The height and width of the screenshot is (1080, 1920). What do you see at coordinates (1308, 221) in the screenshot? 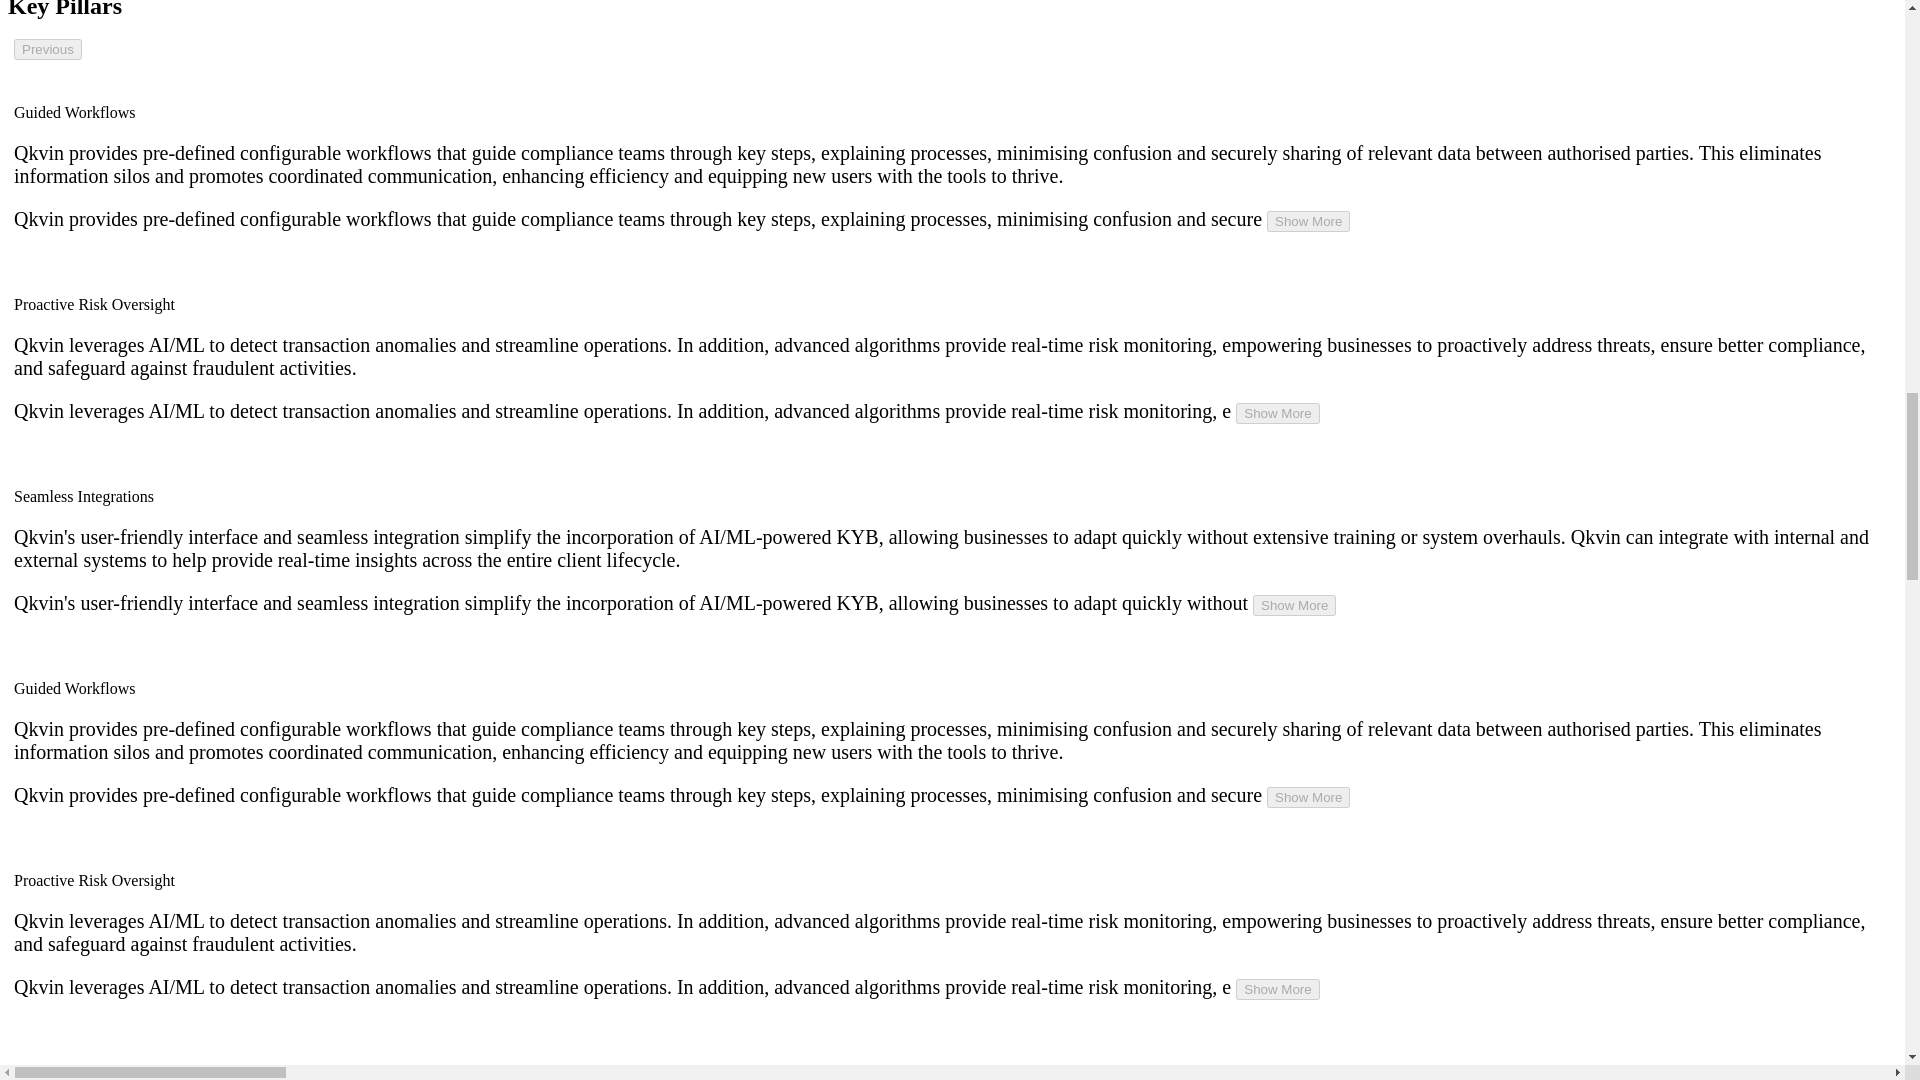
I see `Show More` at bounding box center [1308, 221].